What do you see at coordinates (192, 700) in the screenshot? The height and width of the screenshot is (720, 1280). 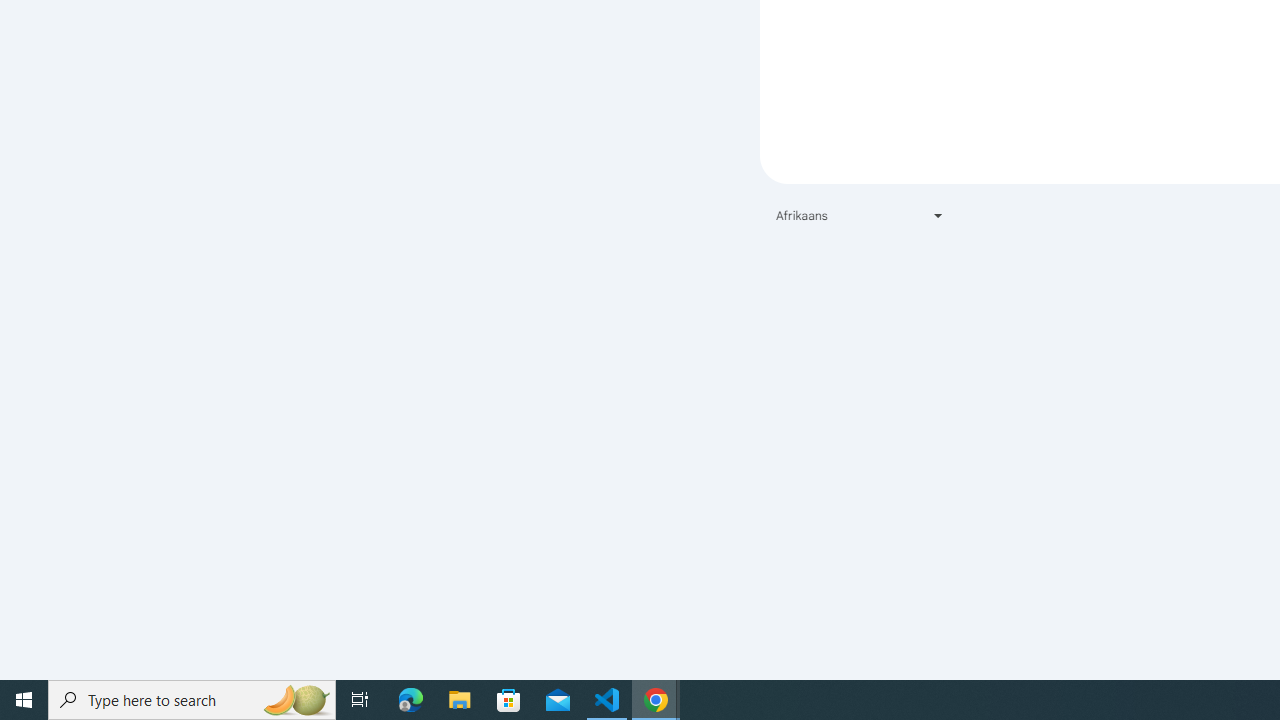 I see `Type here to search` at bounding box center [192, 700].